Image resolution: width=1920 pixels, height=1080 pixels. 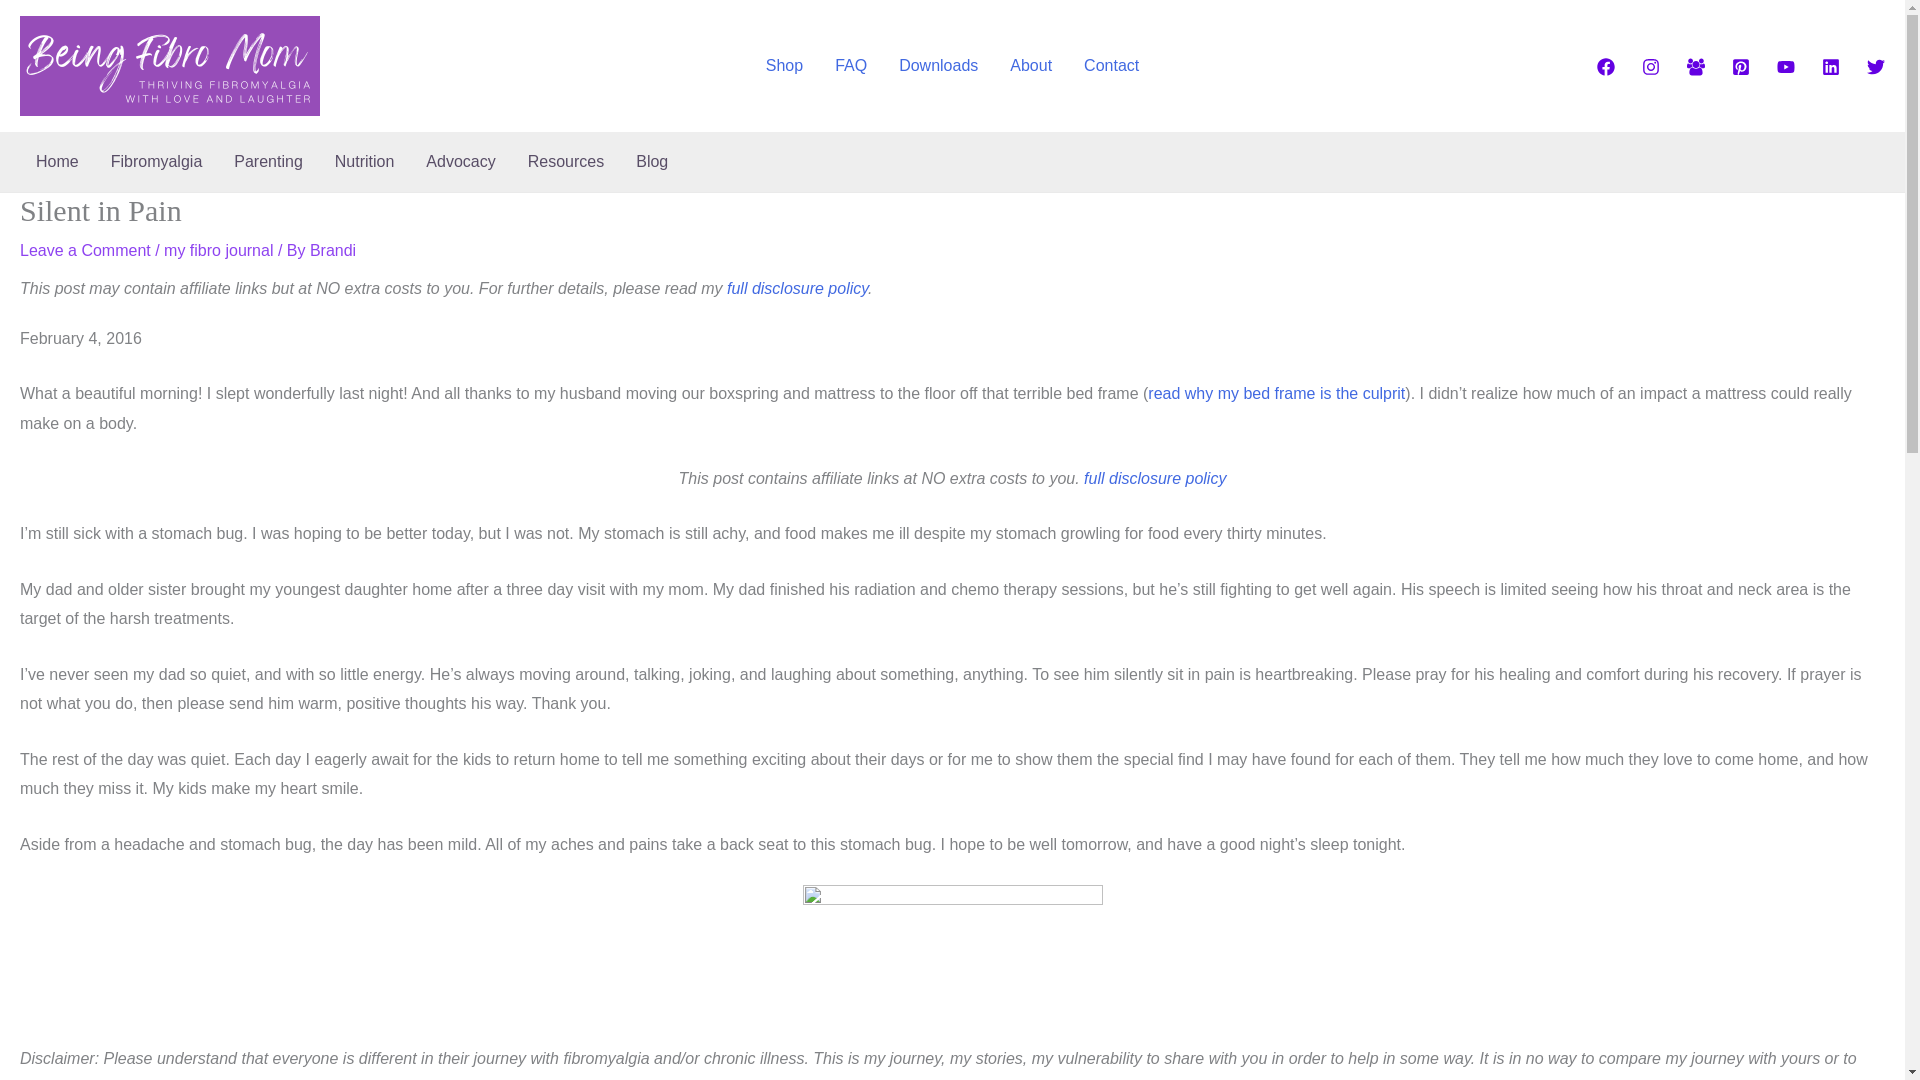 I want to click on FAQ, so click(x=851, y=66).